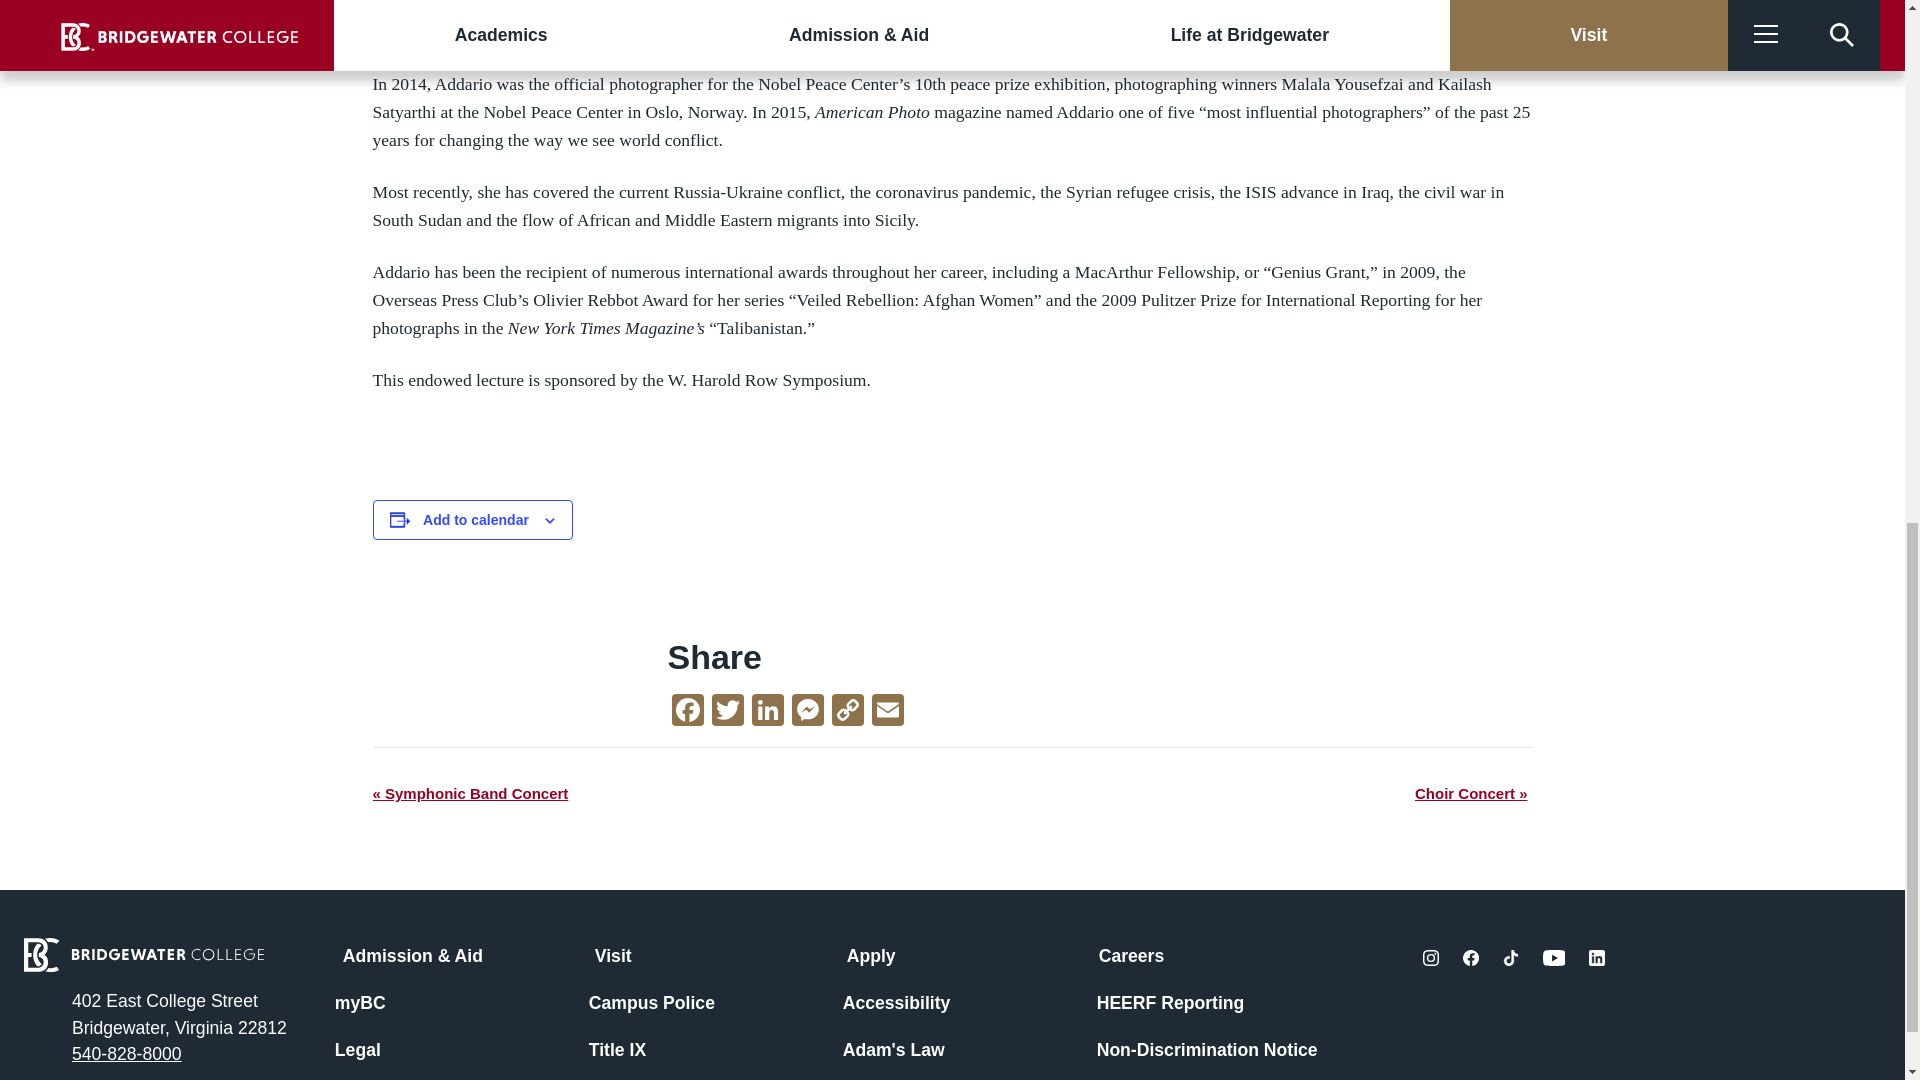 The image size is (1920, 1080). Describe the element at coordinates (476, 520) in the screenshot. I see `Add to calendar` at that location.